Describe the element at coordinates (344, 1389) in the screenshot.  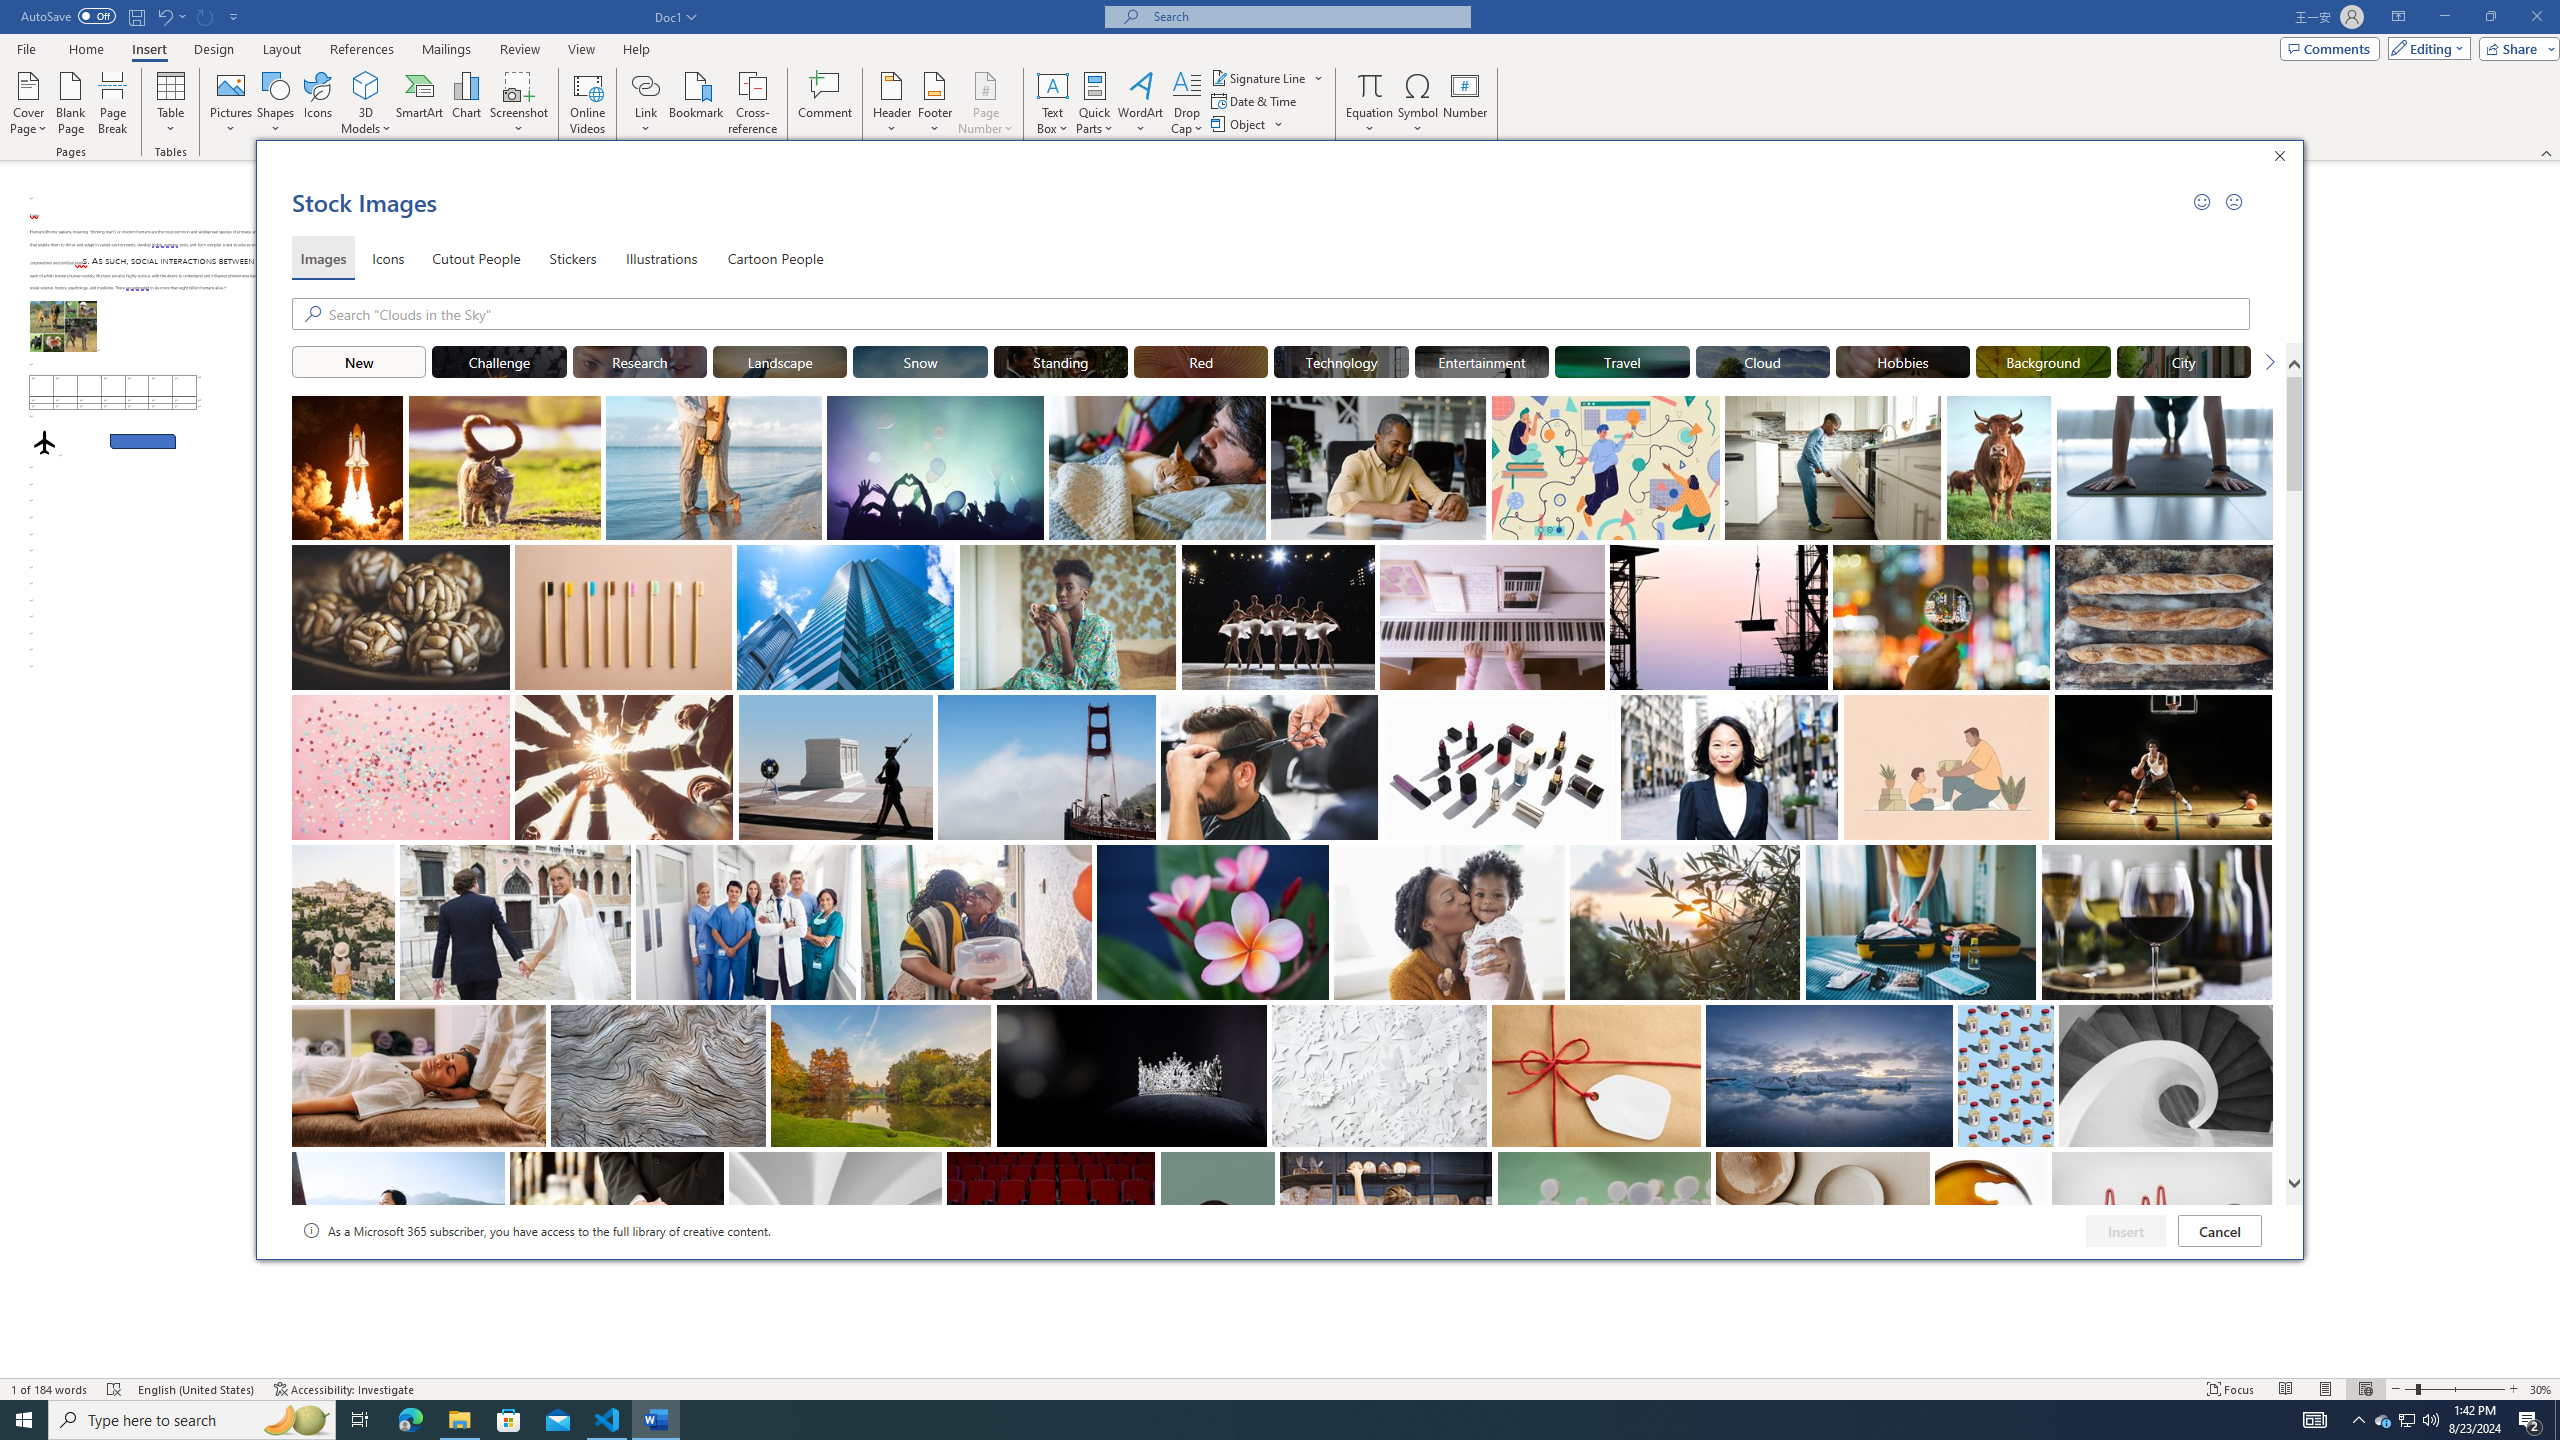
I see `Accessibility Checker Accessibility: Investigate` at that location.